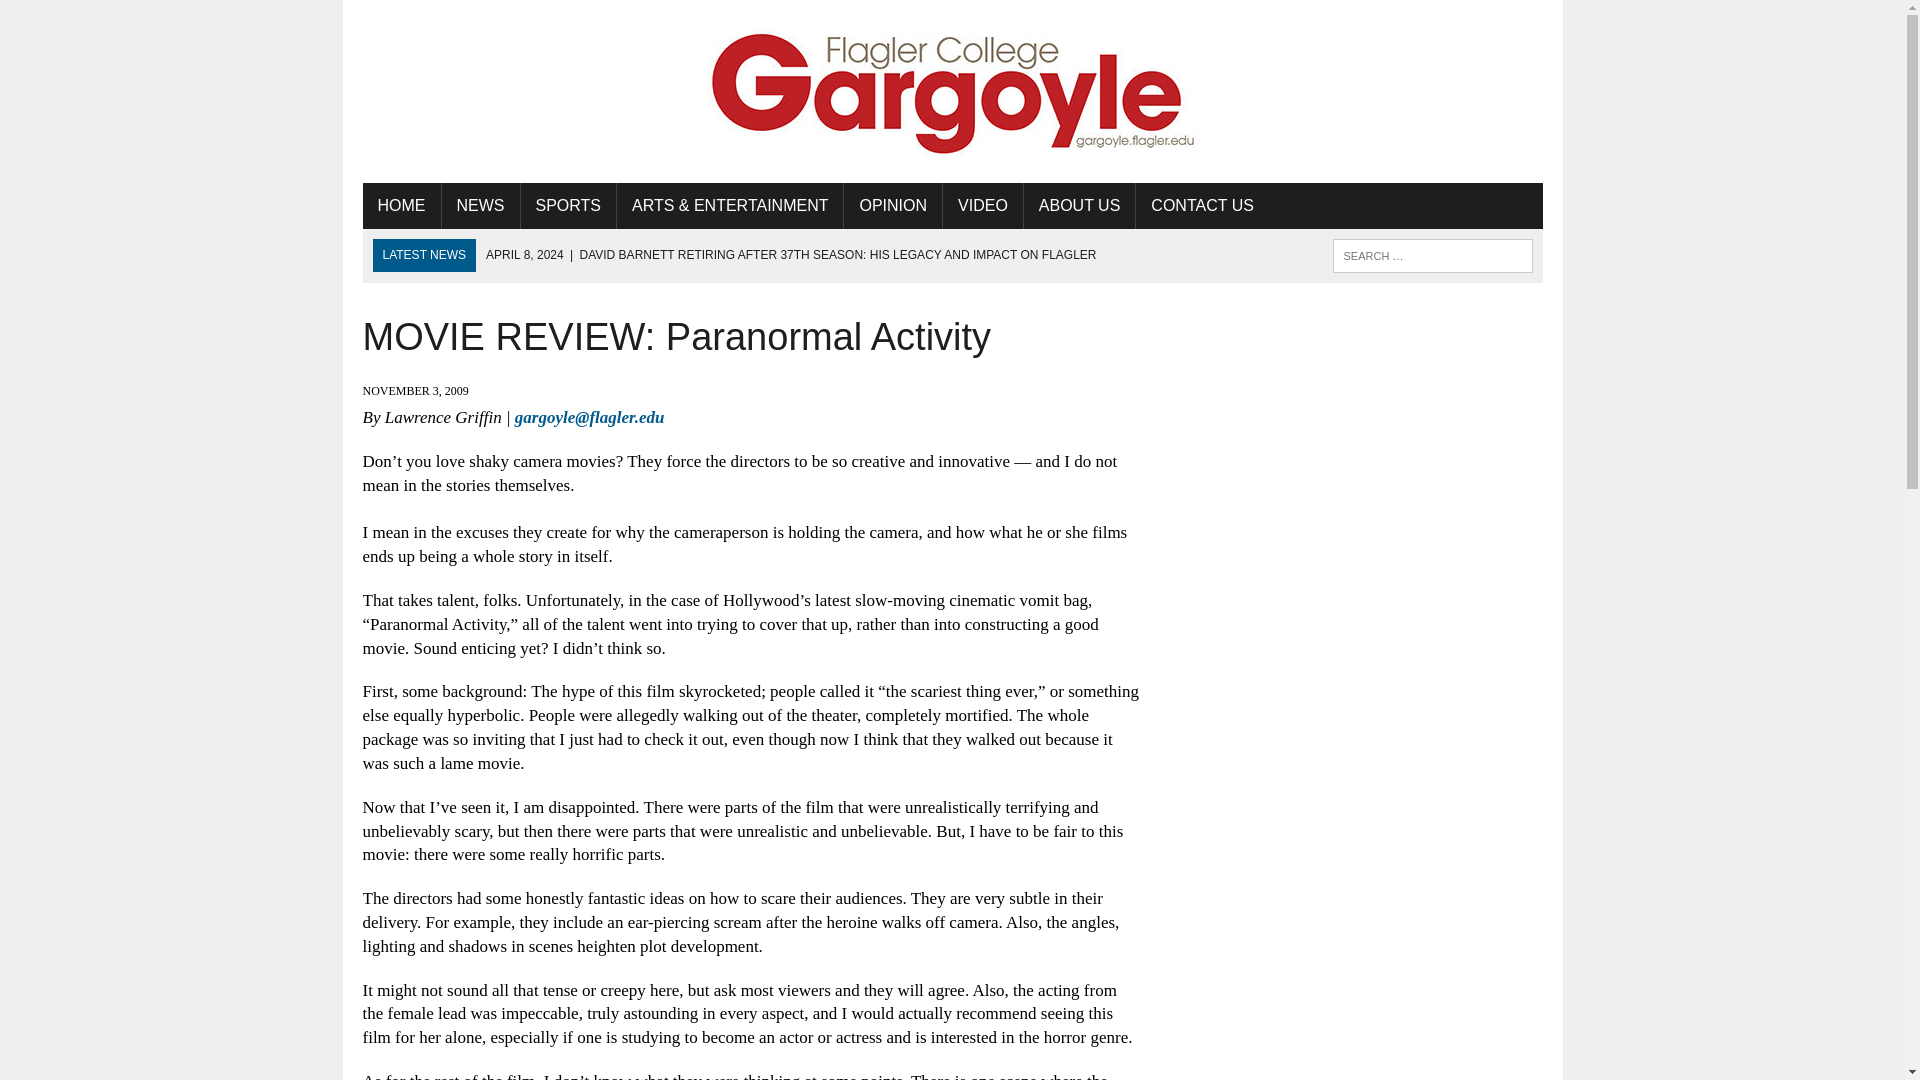 Image resolution: width=1920 pixels, height=1080 pixels. I want to click on ABOUT US, so click(1080, 205).